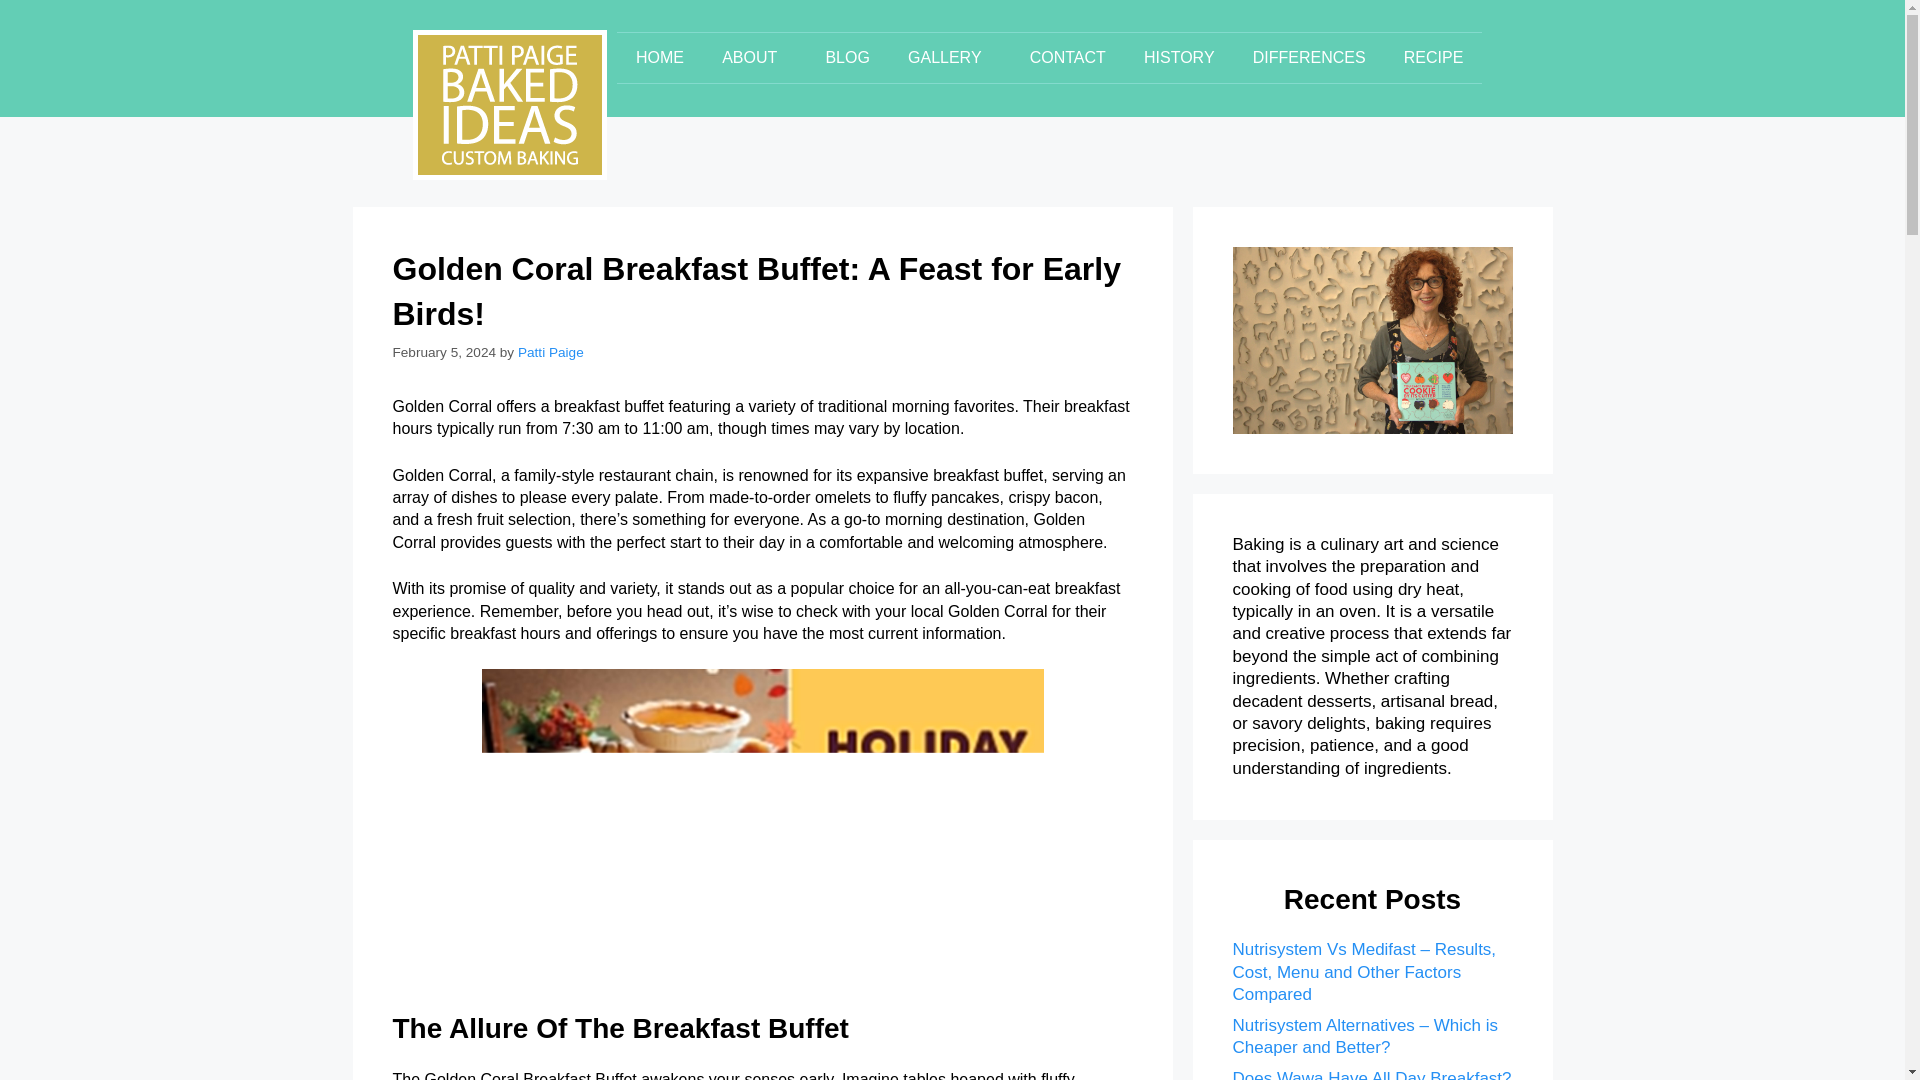 This screenshot has height=1080, width=1920. I want to click on GALLERY, so click(950, 58).